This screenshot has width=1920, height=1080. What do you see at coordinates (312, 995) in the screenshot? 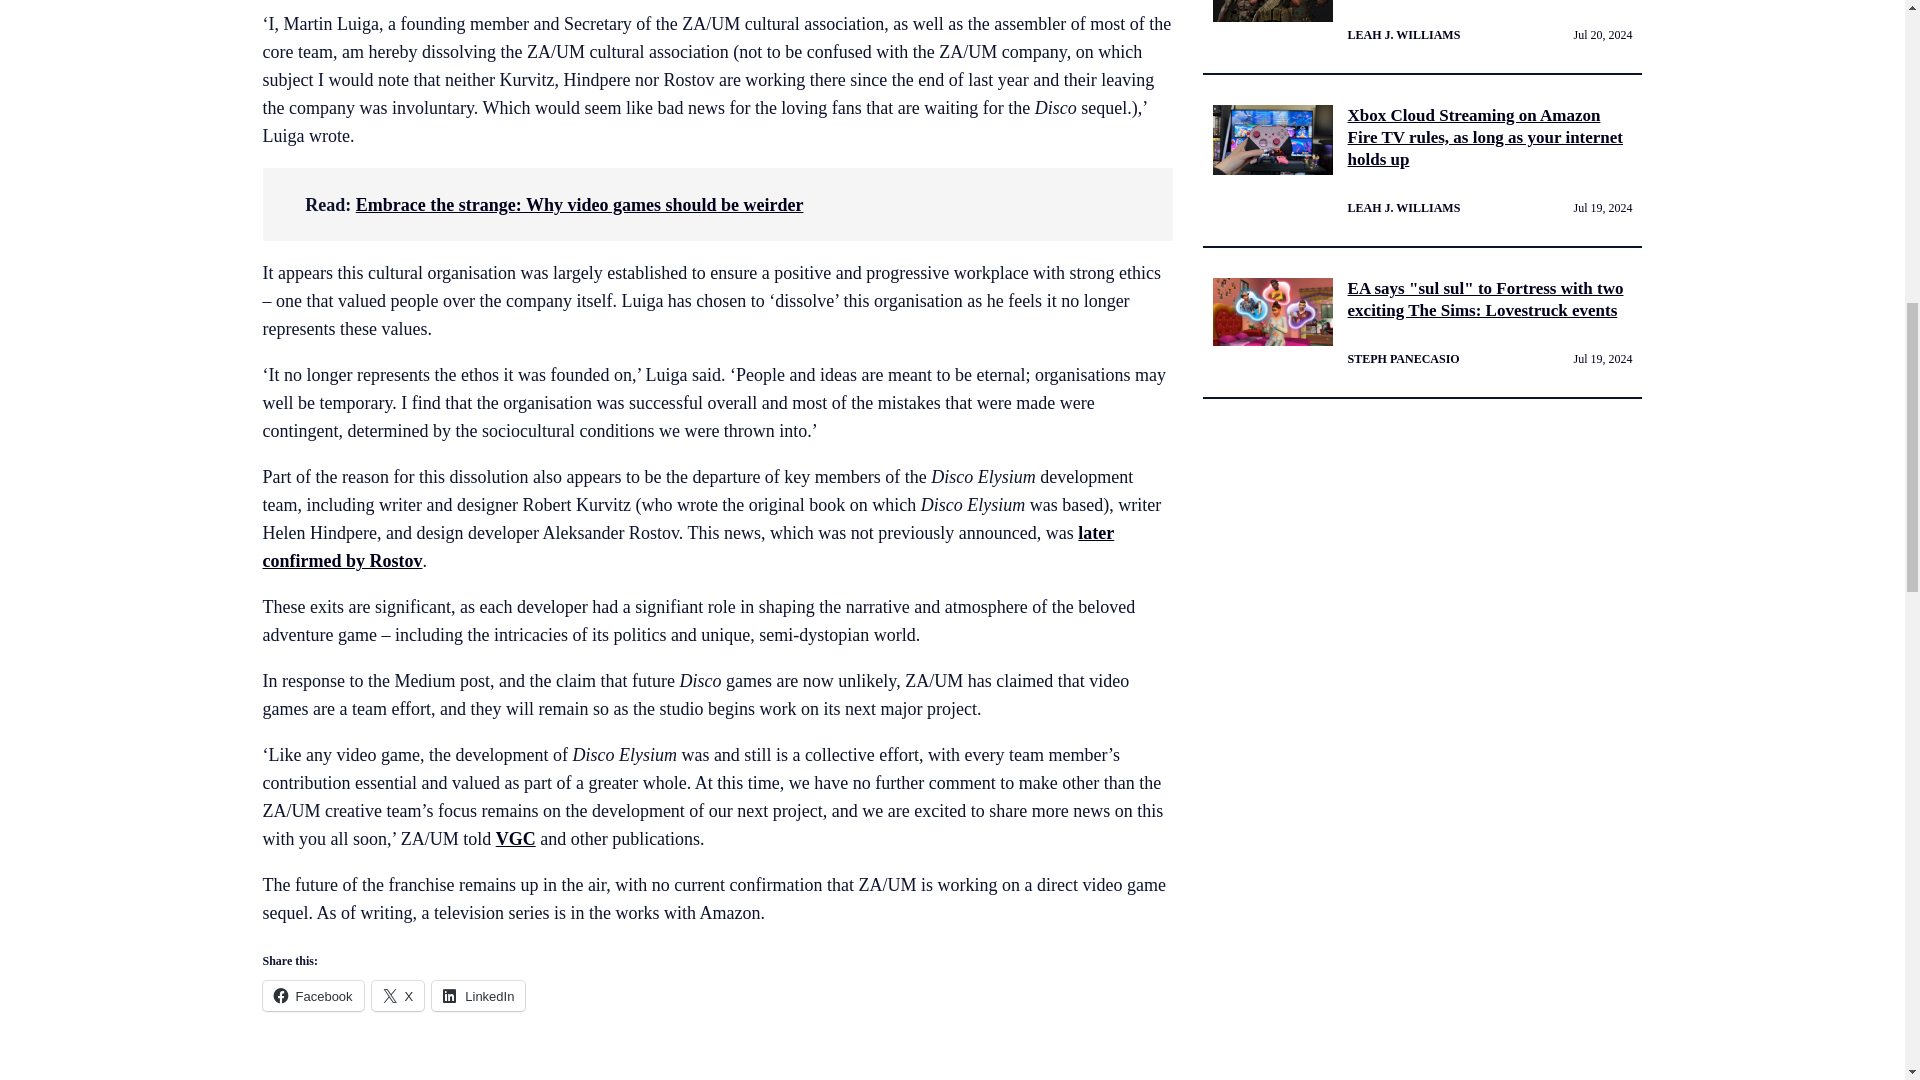
I see `Click to share on Facebook` at bounding box center [312, 995].